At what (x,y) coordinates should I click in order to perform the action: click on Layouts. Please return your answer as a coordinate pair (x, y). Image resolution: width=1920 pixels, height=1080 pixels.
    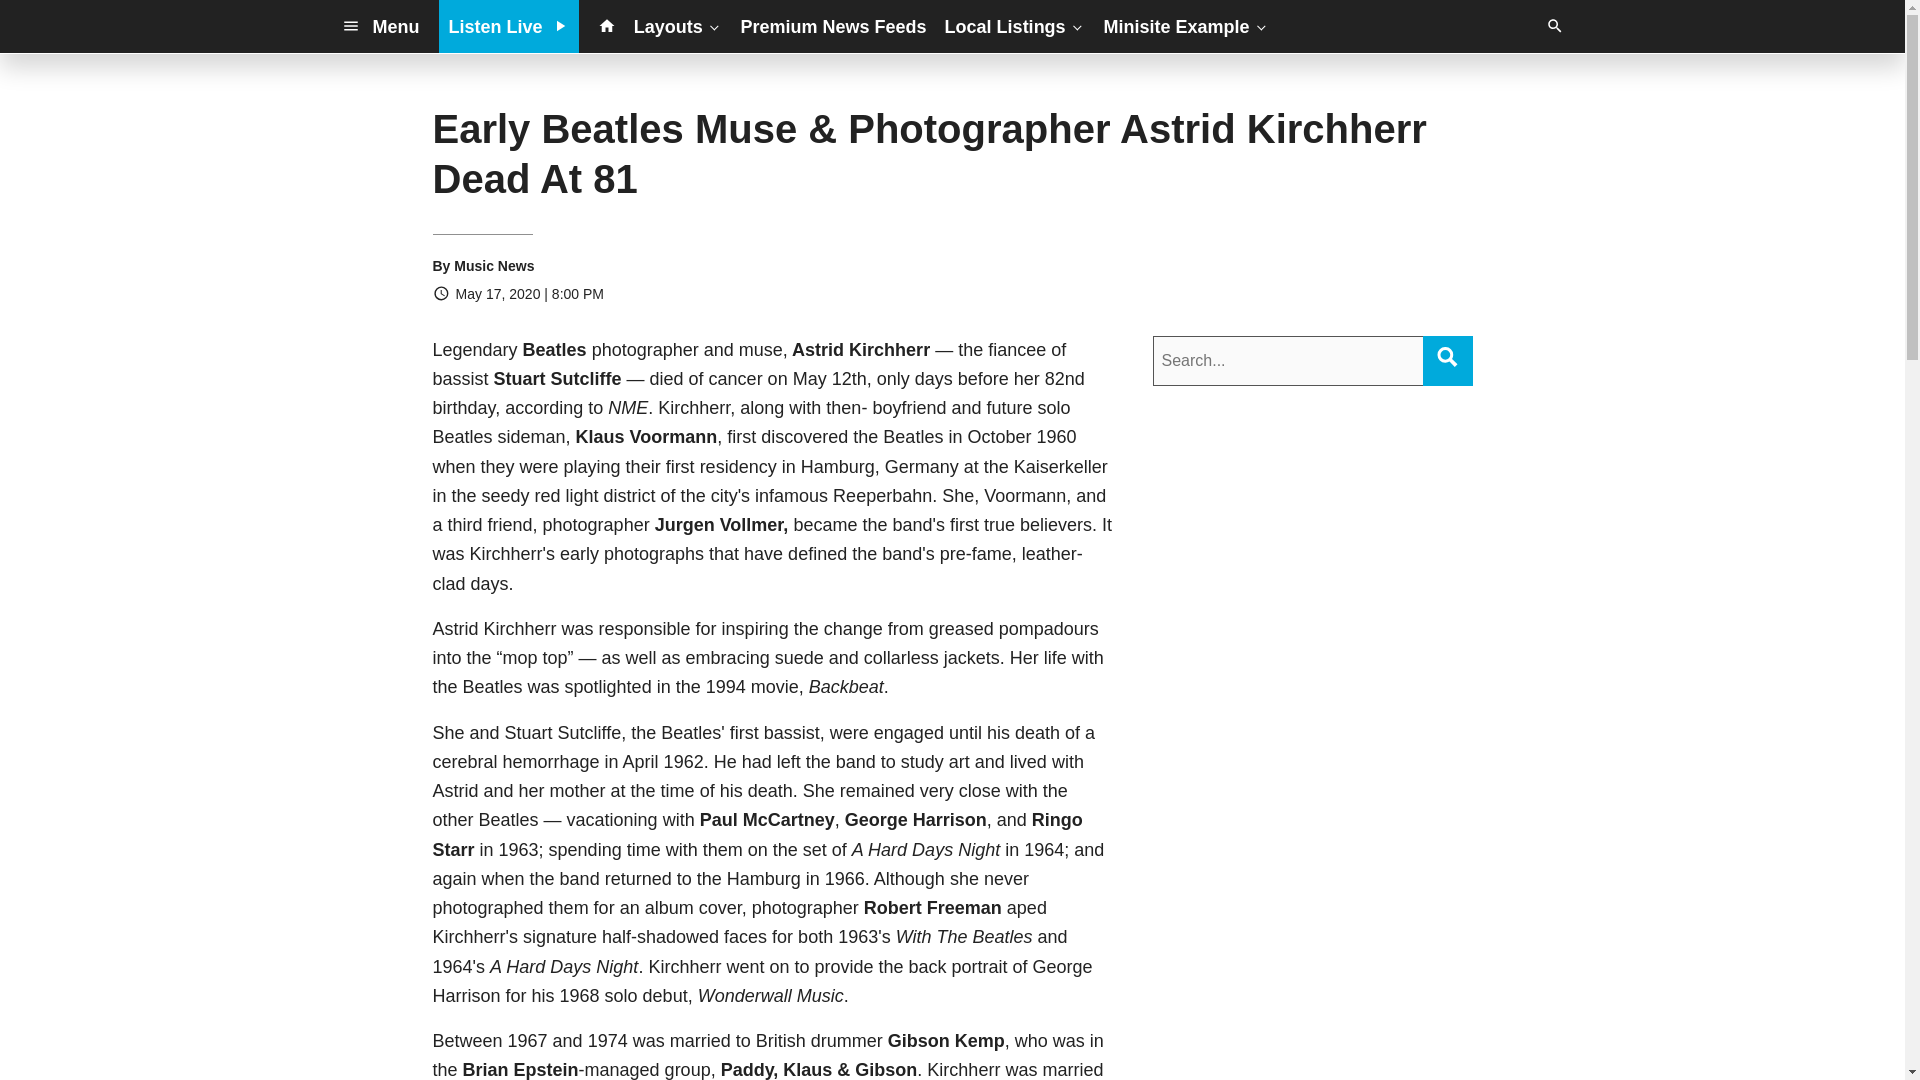
    Looking at the image, I should click on (678, 26).